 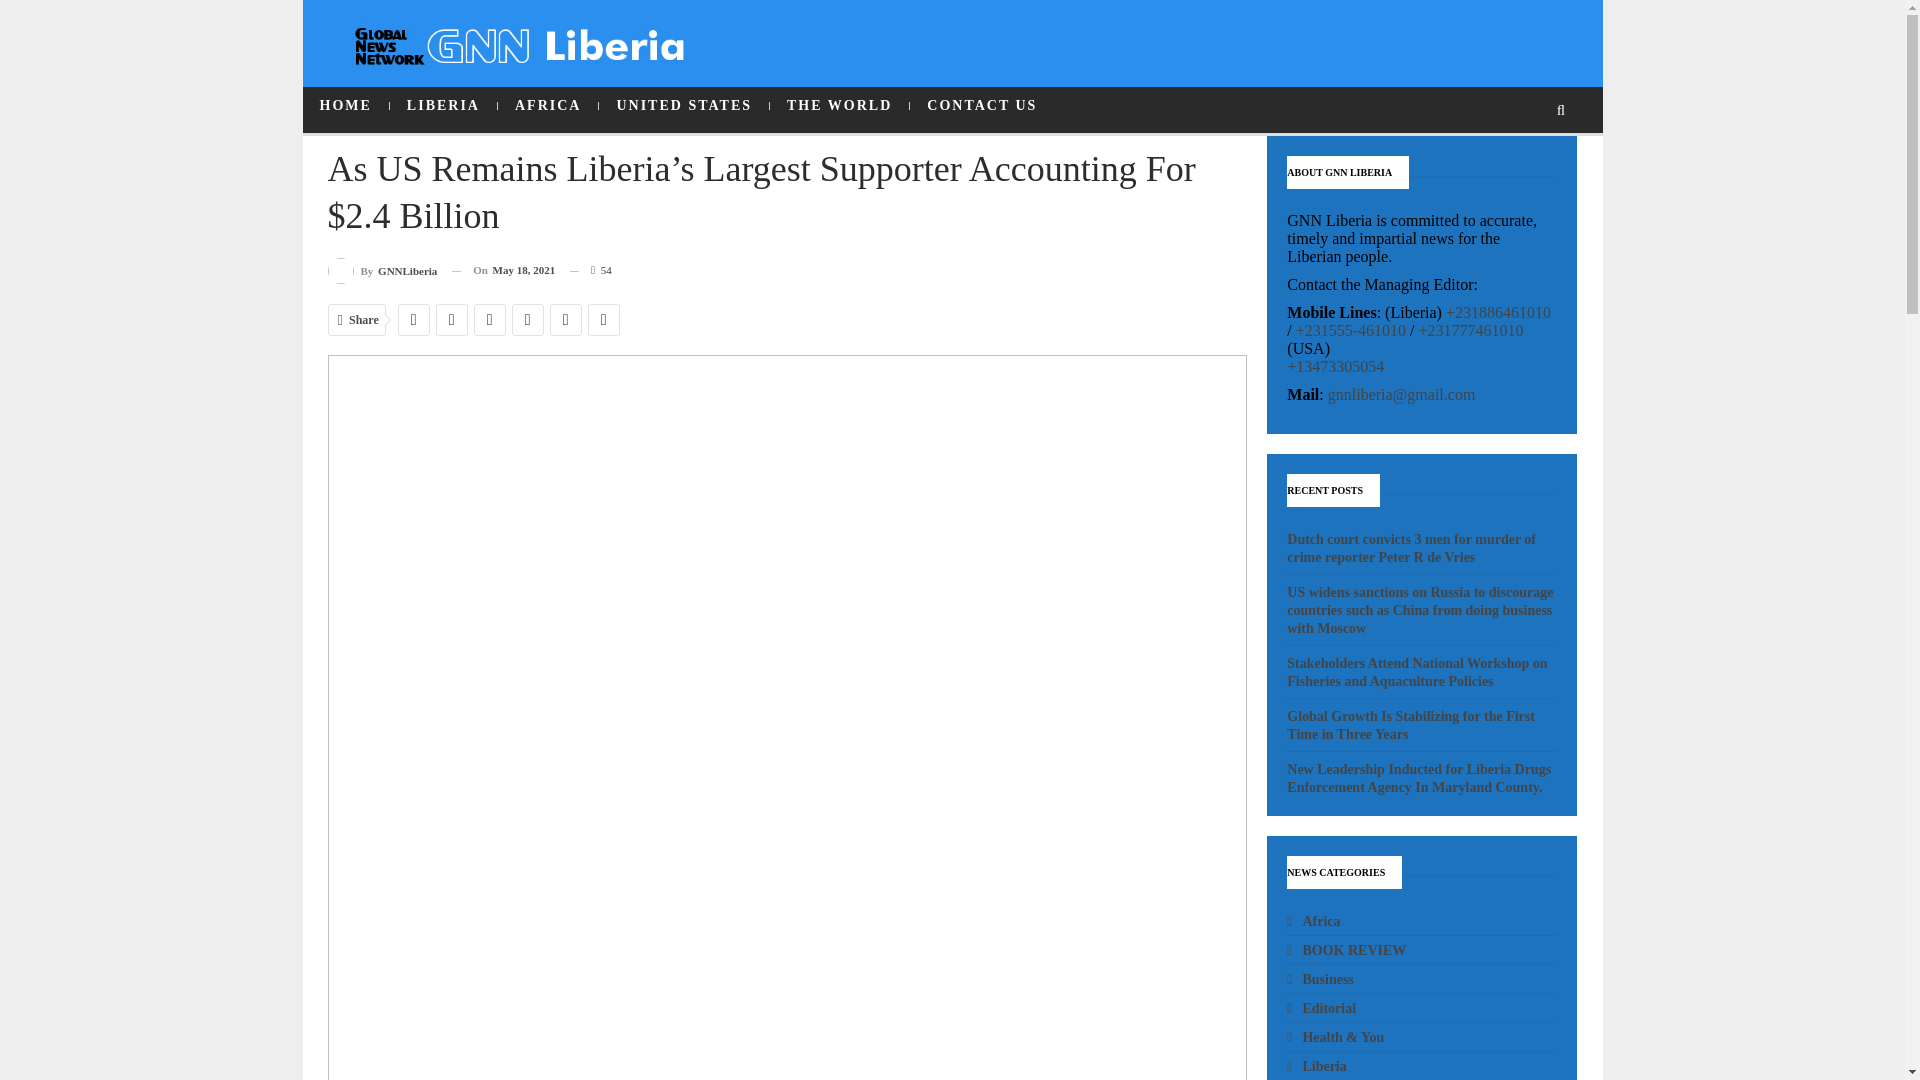 I want to click on By GNNLiberia, so click(x=382, y=270).